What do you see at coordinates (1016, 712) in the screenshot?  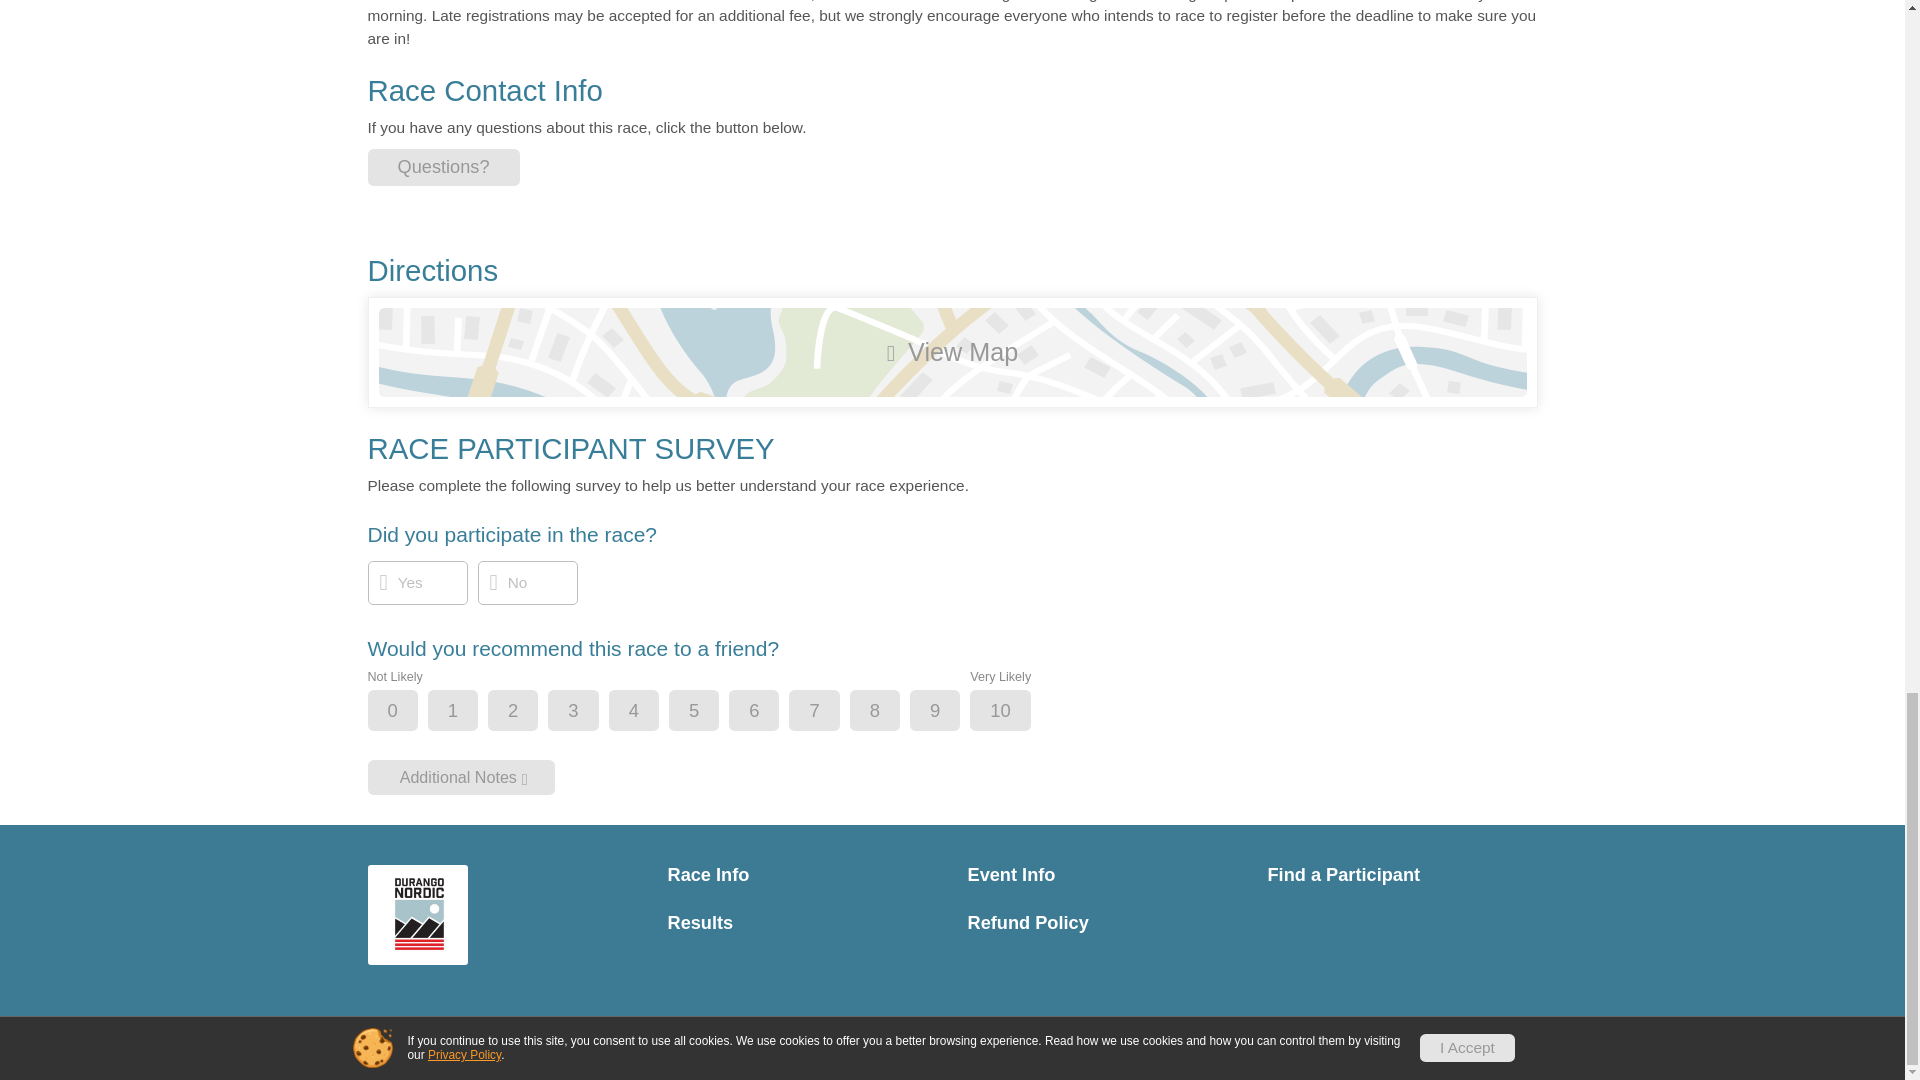 I see `10` at bounding box center [1016, 712].